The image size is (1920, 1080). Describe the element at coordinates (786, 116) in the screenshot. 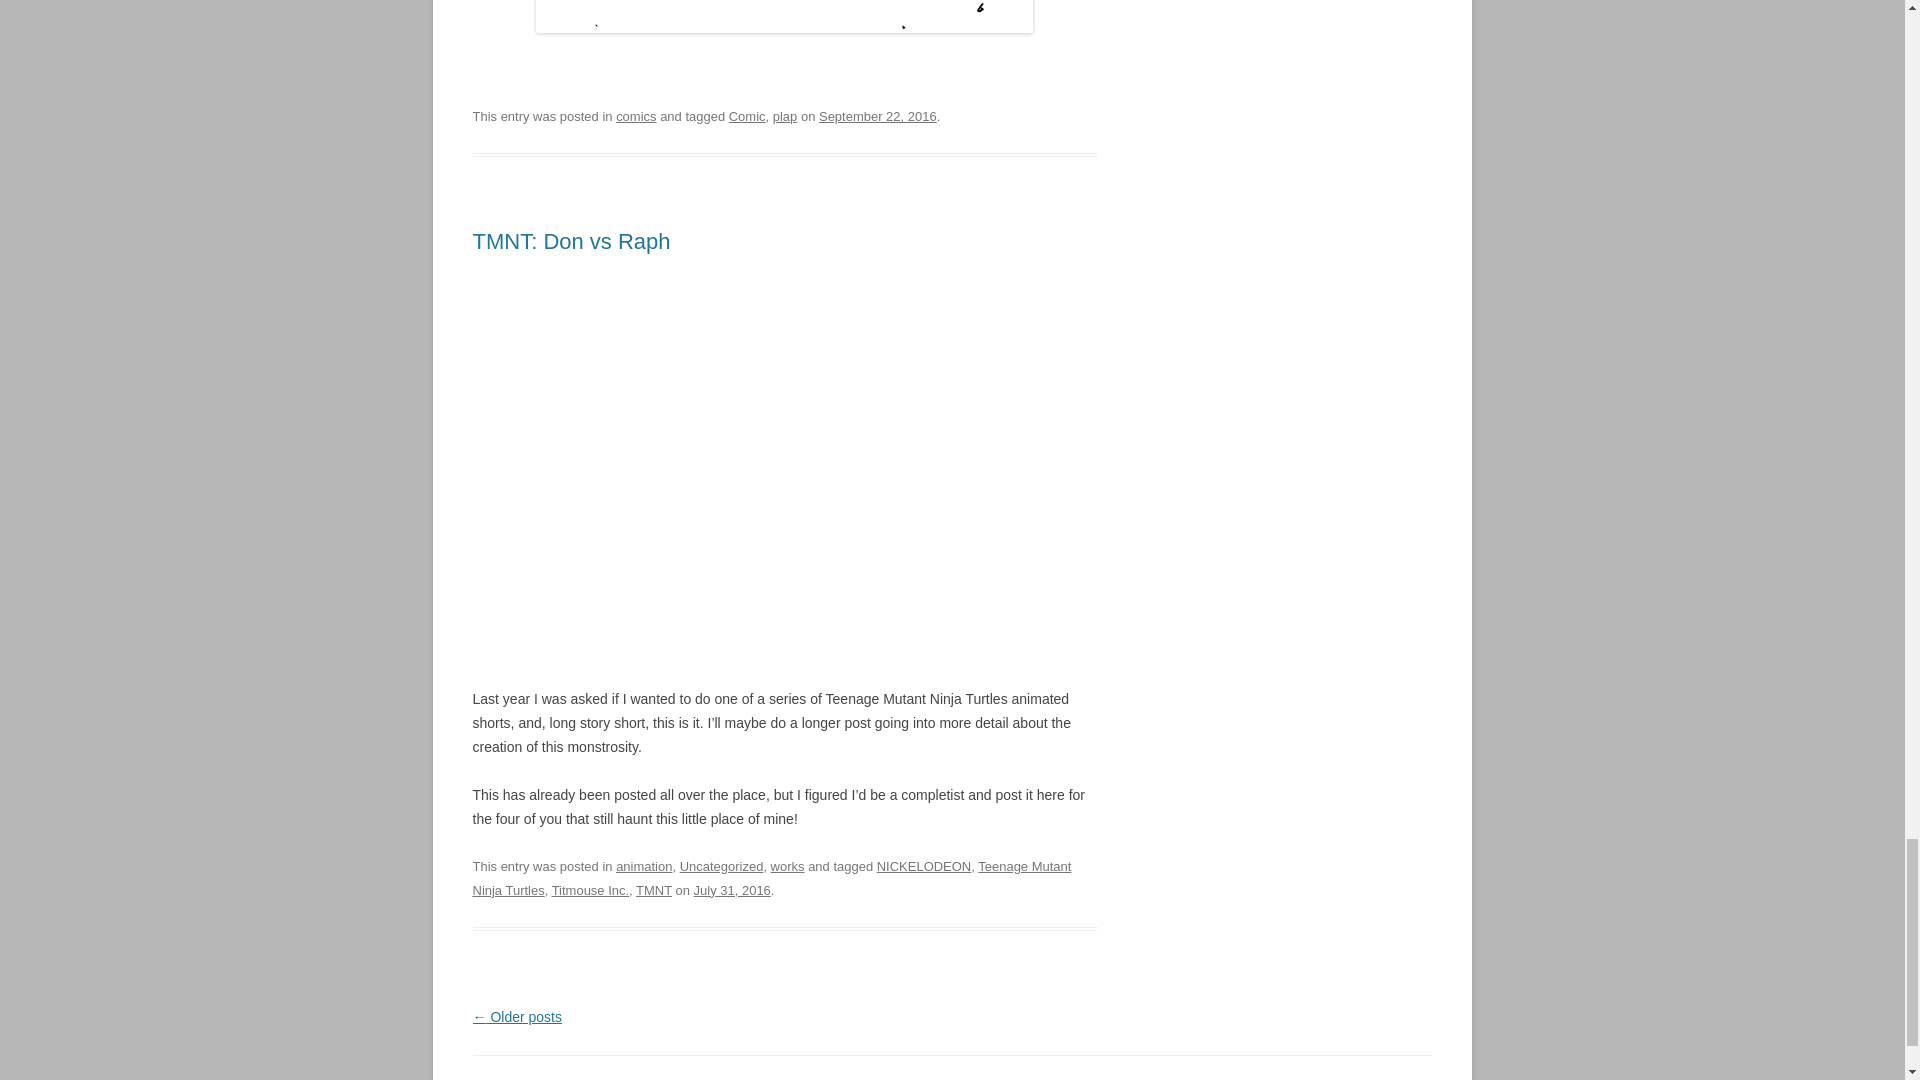

I see `plap` at that location.